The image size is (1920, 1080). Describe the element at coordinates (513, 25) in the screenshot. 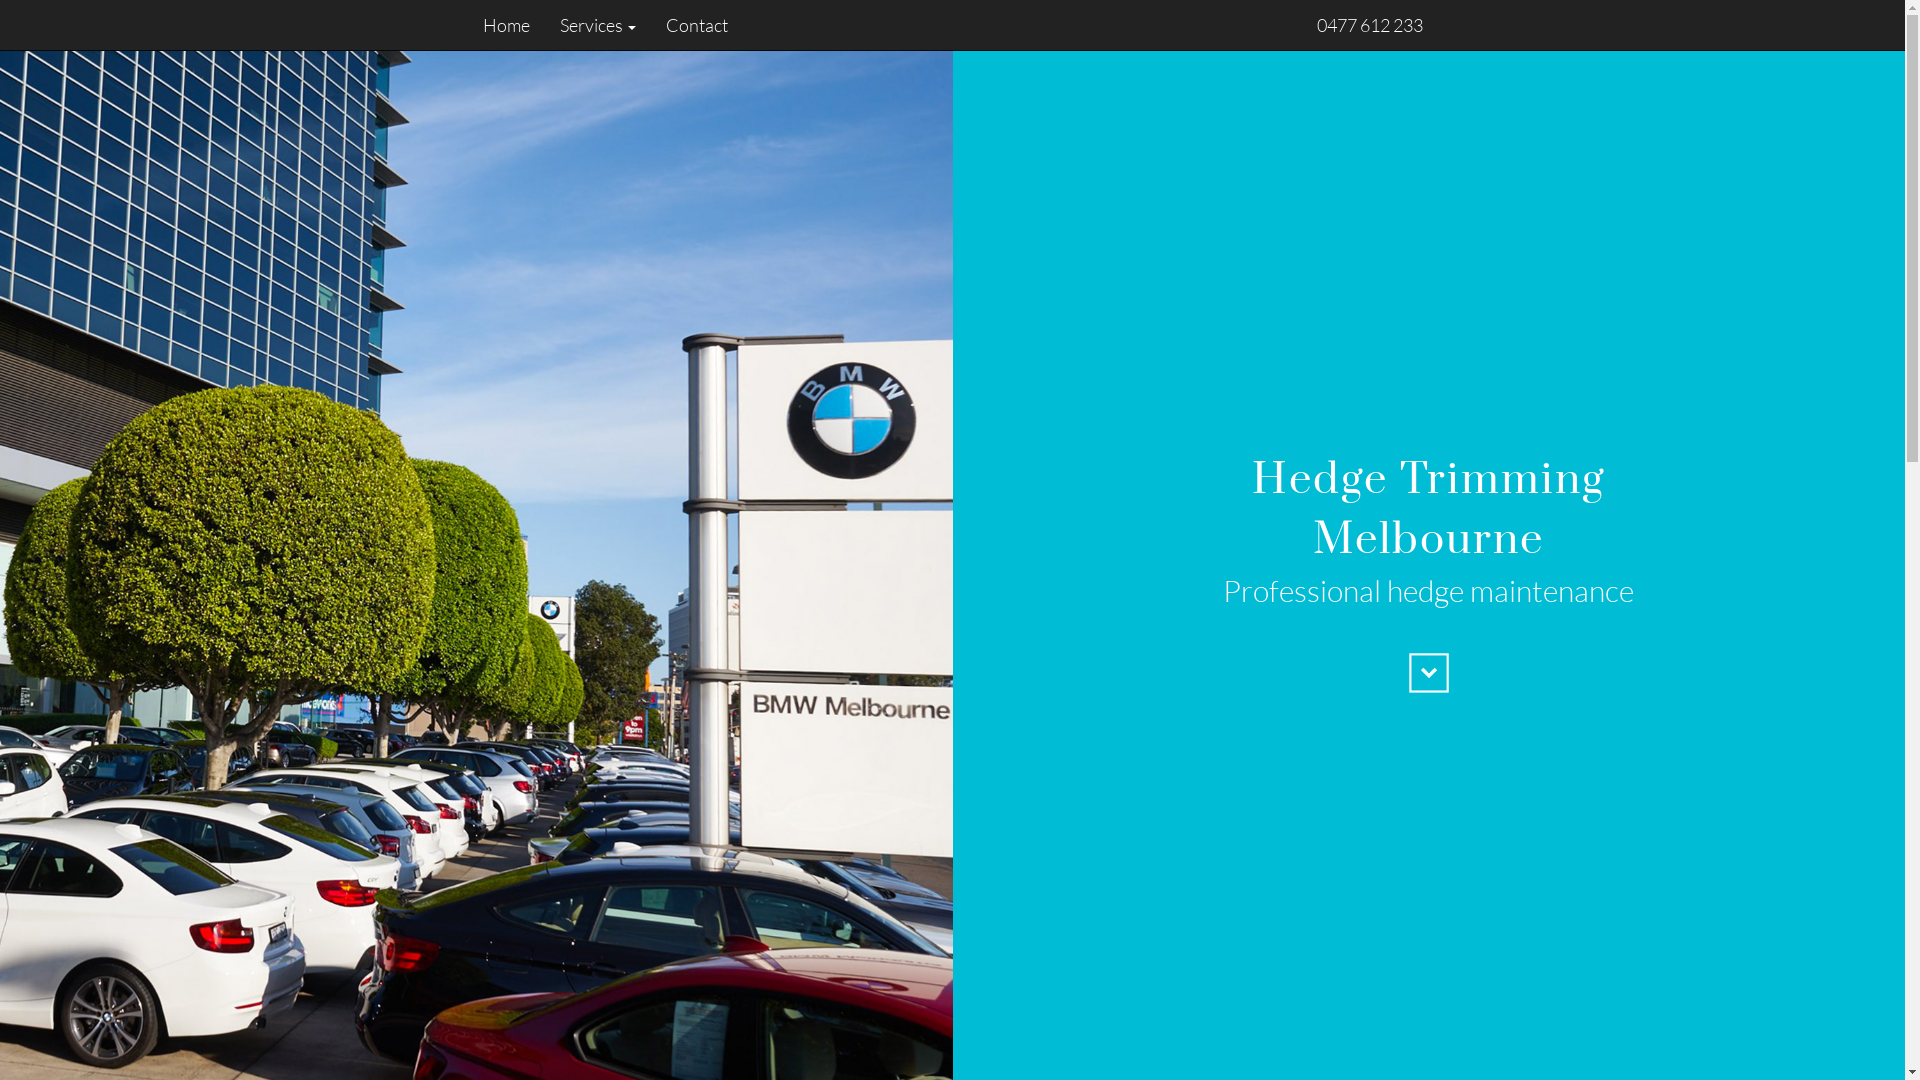

I see `Home` at that location.